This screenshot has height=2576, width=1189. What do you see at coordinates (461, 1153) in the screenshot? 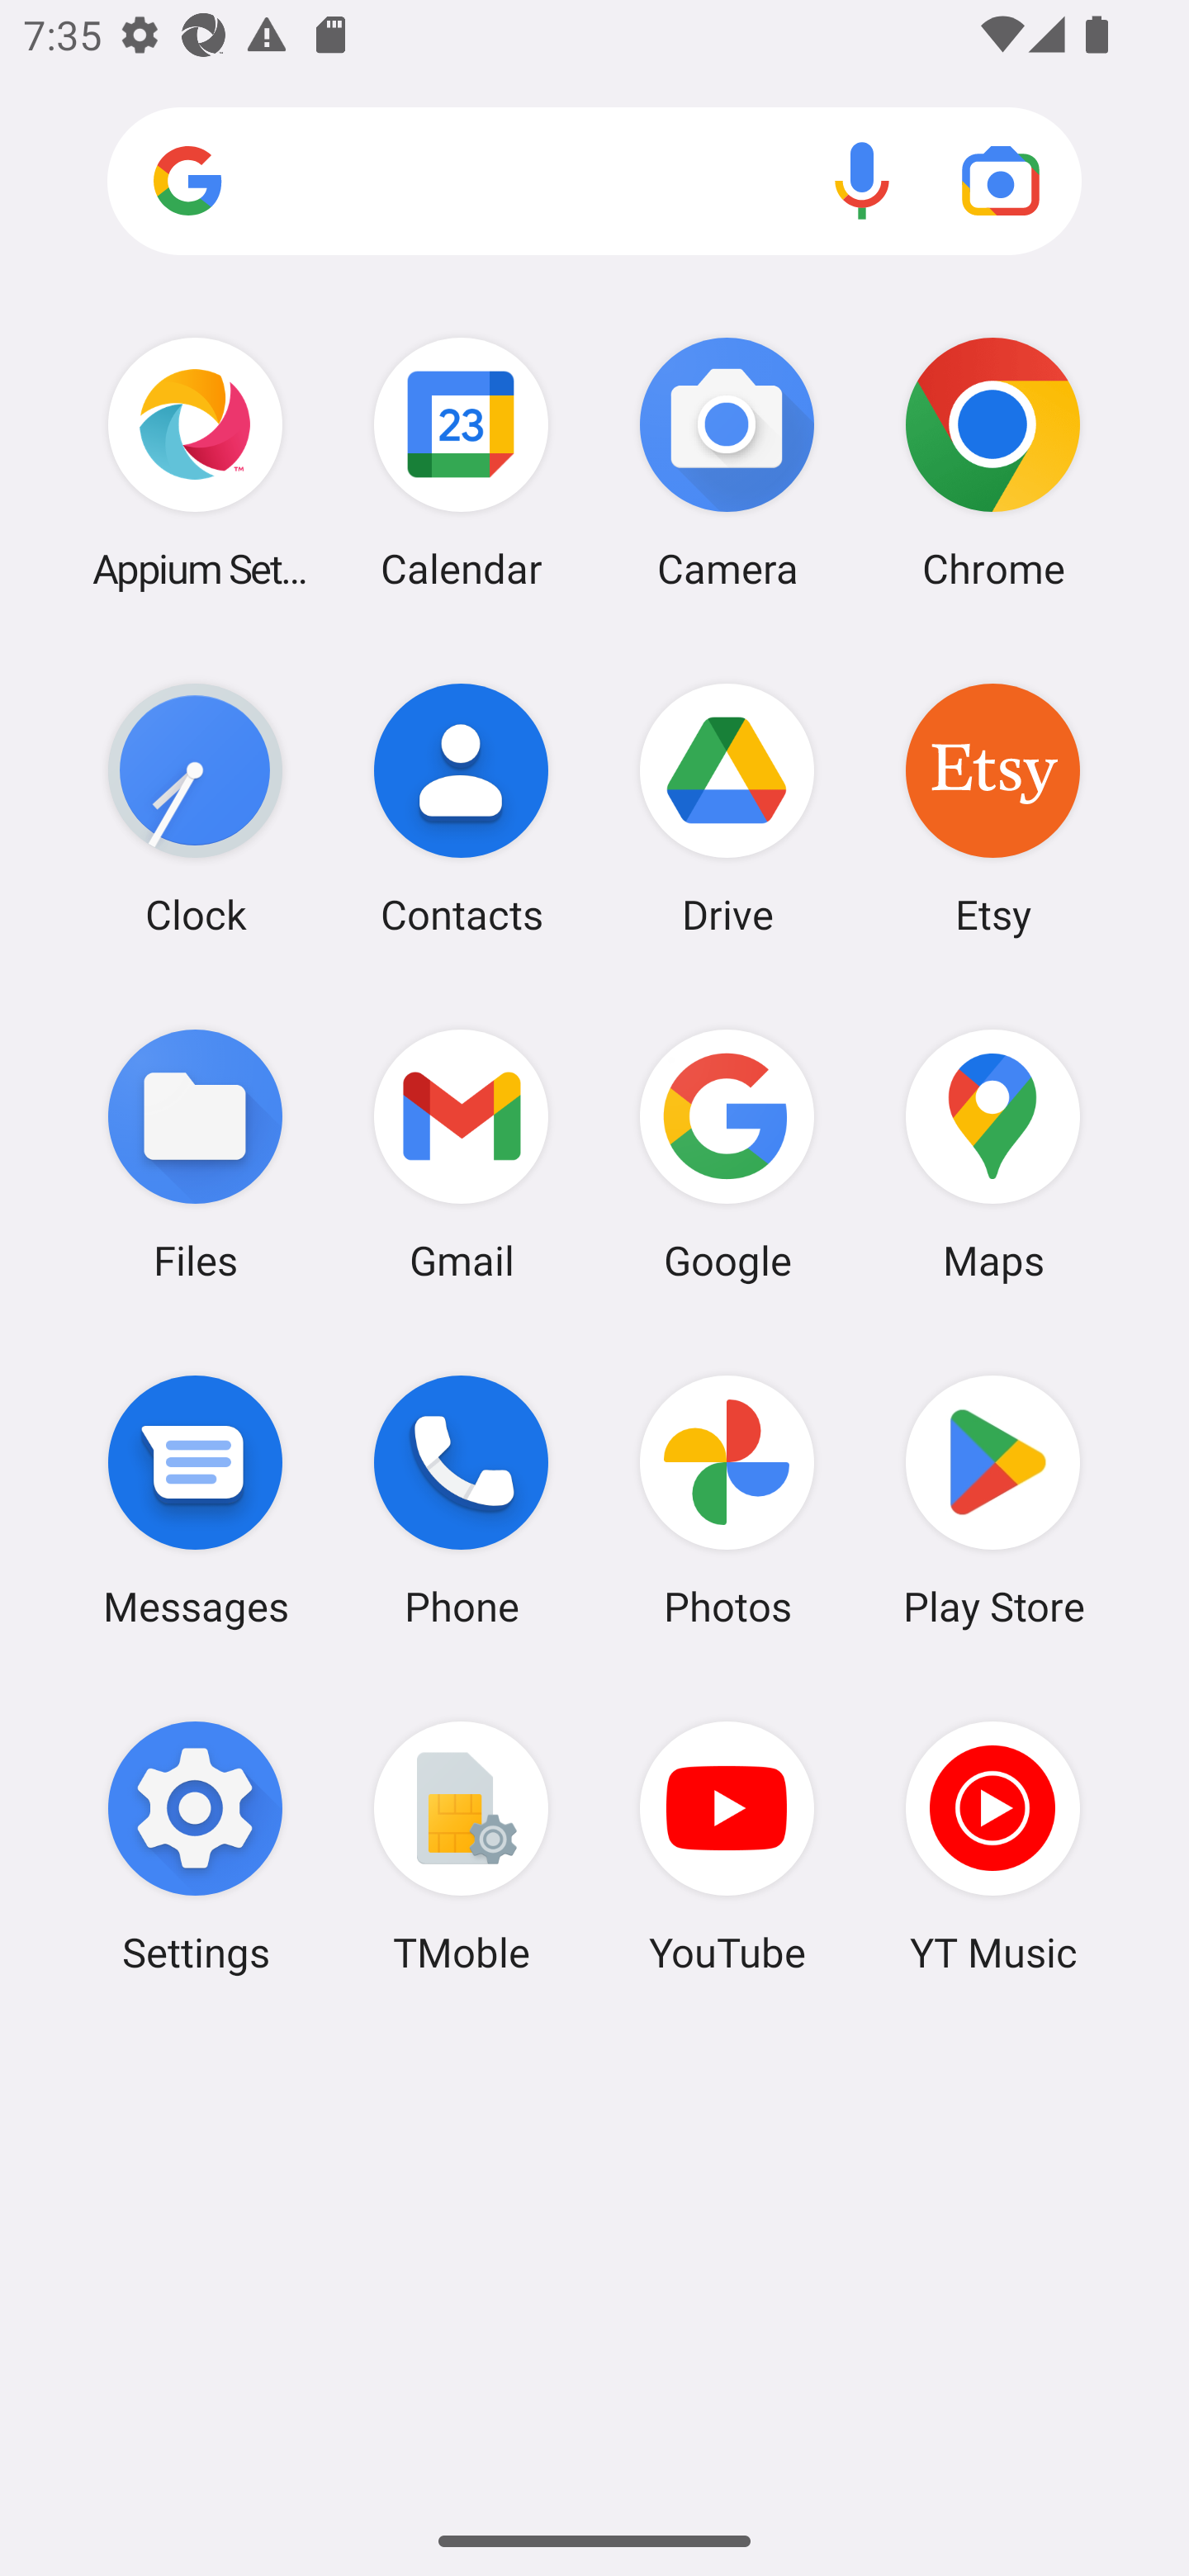
I see `Gmail` at bounding box center [461, 1153].